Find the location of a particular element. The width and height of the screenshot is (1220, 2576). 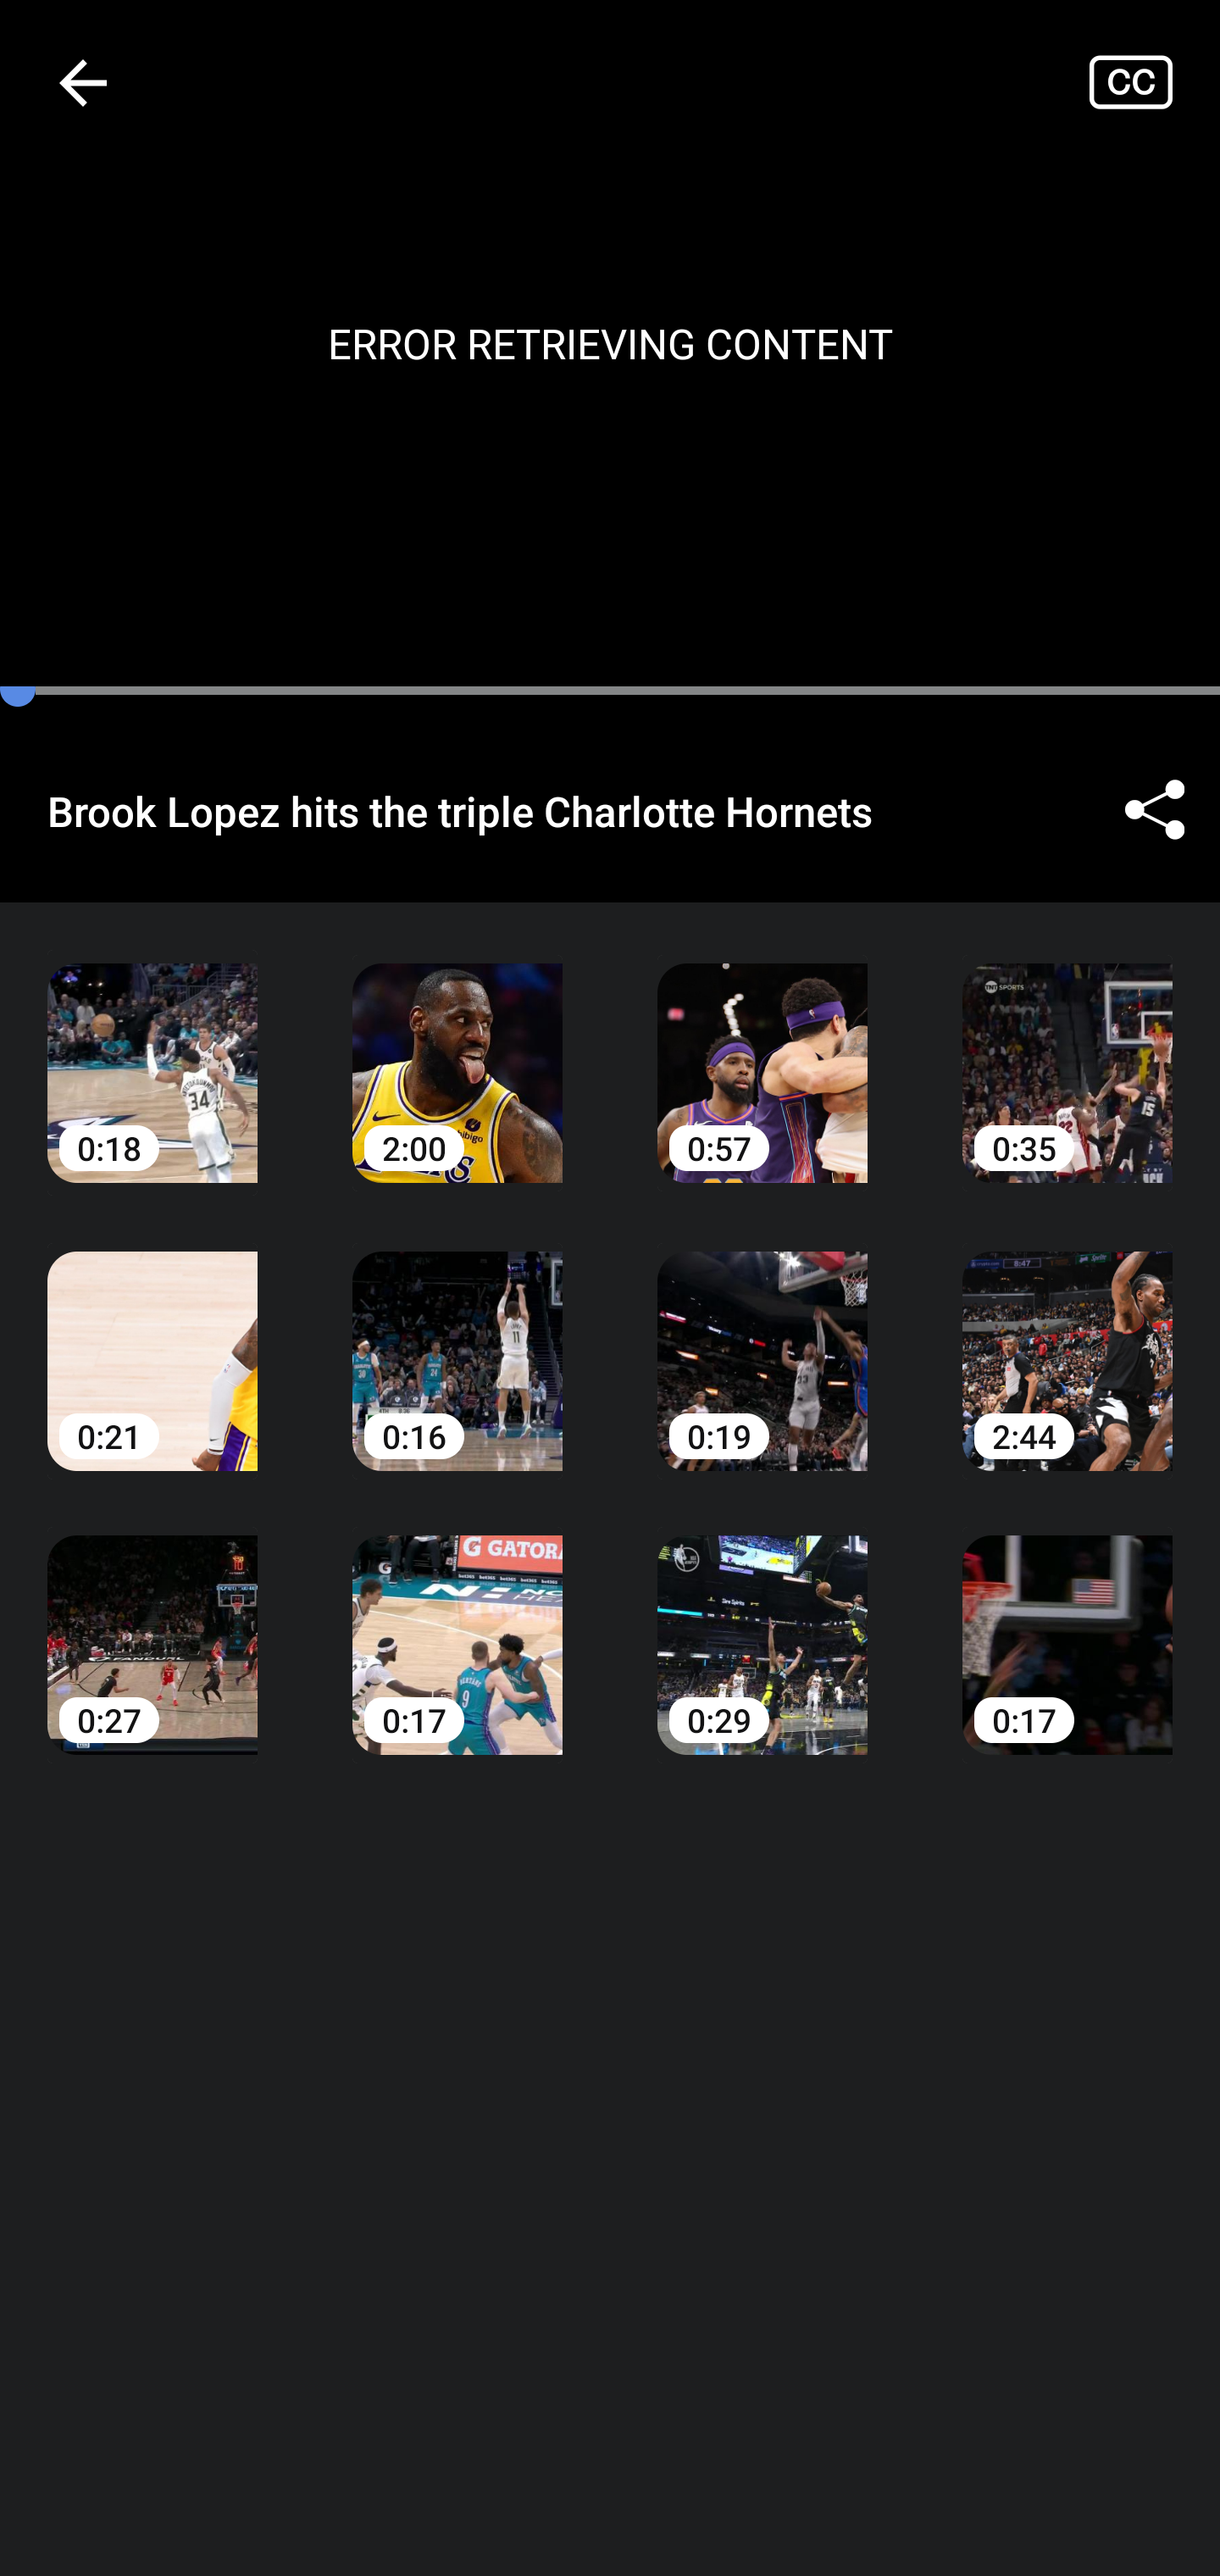

0:17 is located at coordinates (457, 1621).